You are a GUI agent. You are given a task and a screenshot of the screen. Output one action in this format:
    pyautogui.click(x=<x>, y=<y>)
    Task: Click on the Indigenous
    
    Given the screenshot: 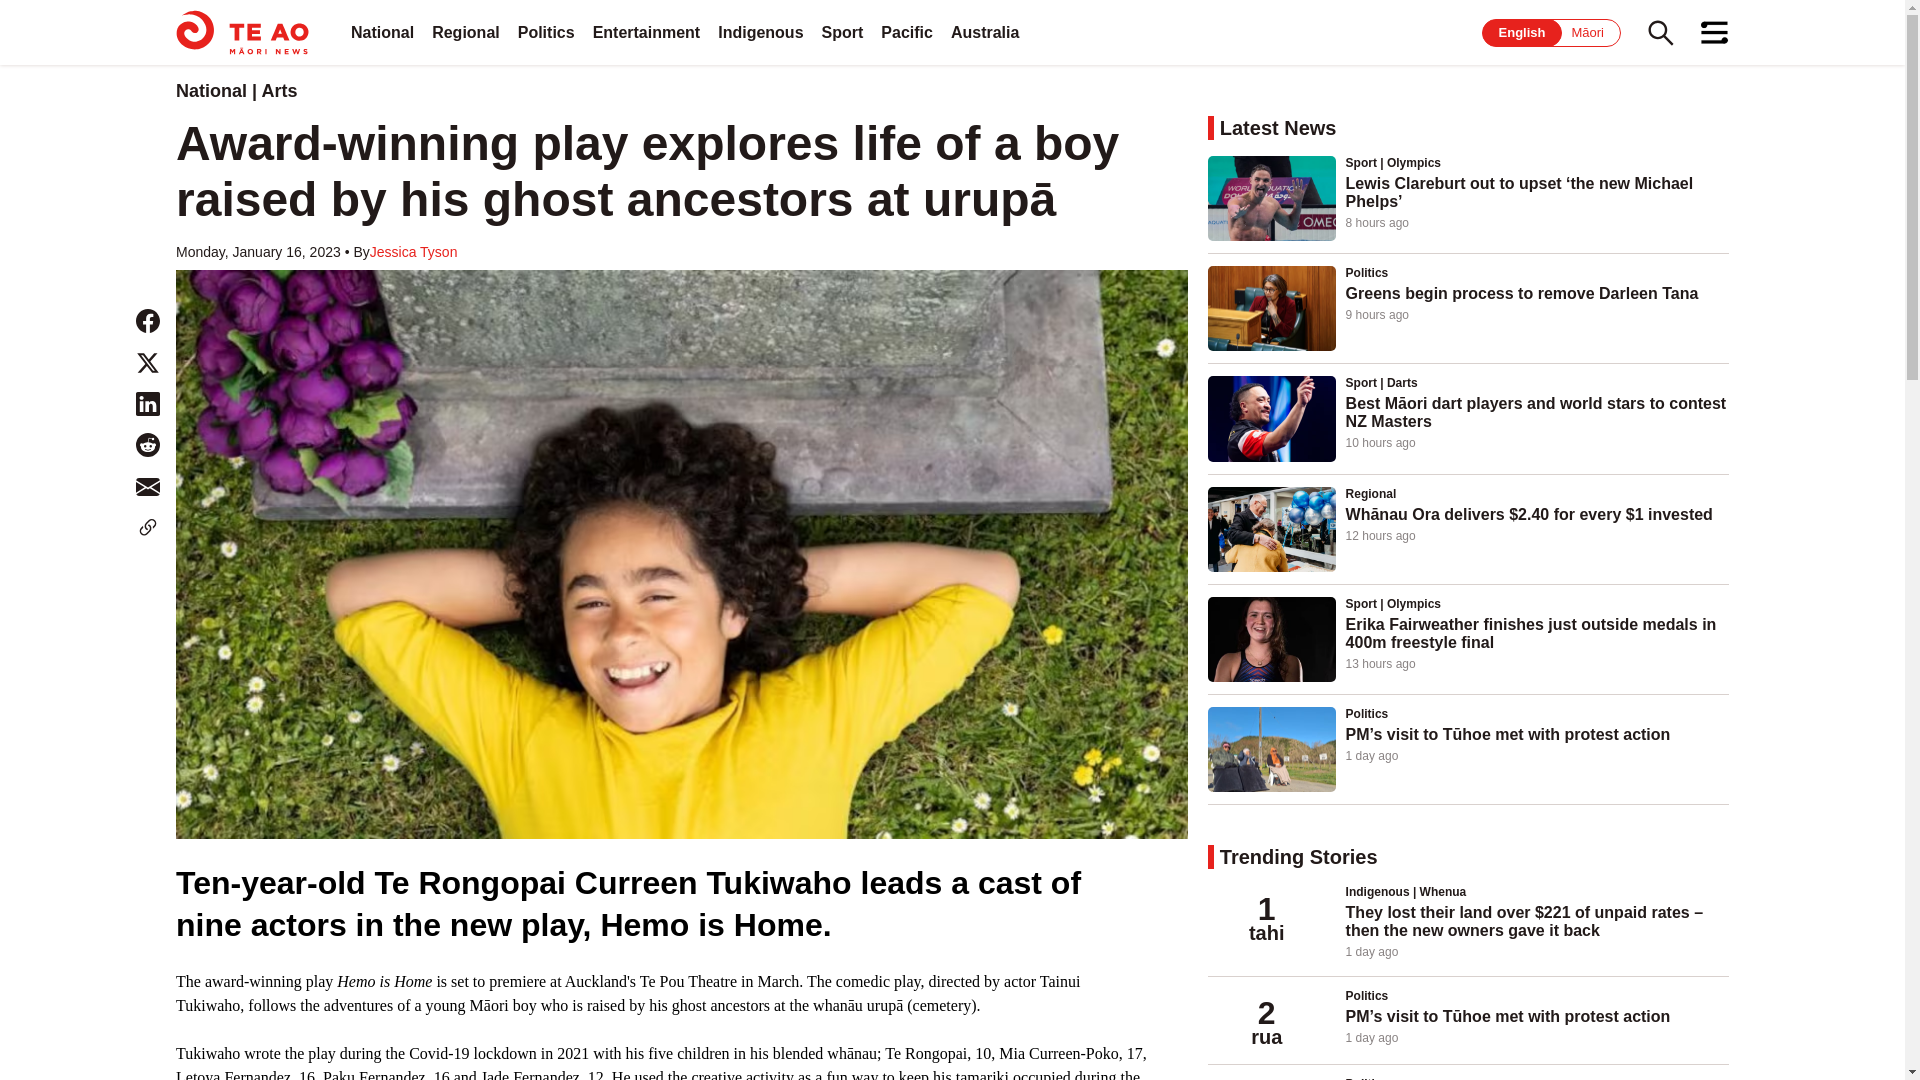 What is the action you would take?
    pyautogui.click(x=760, y=32)
    